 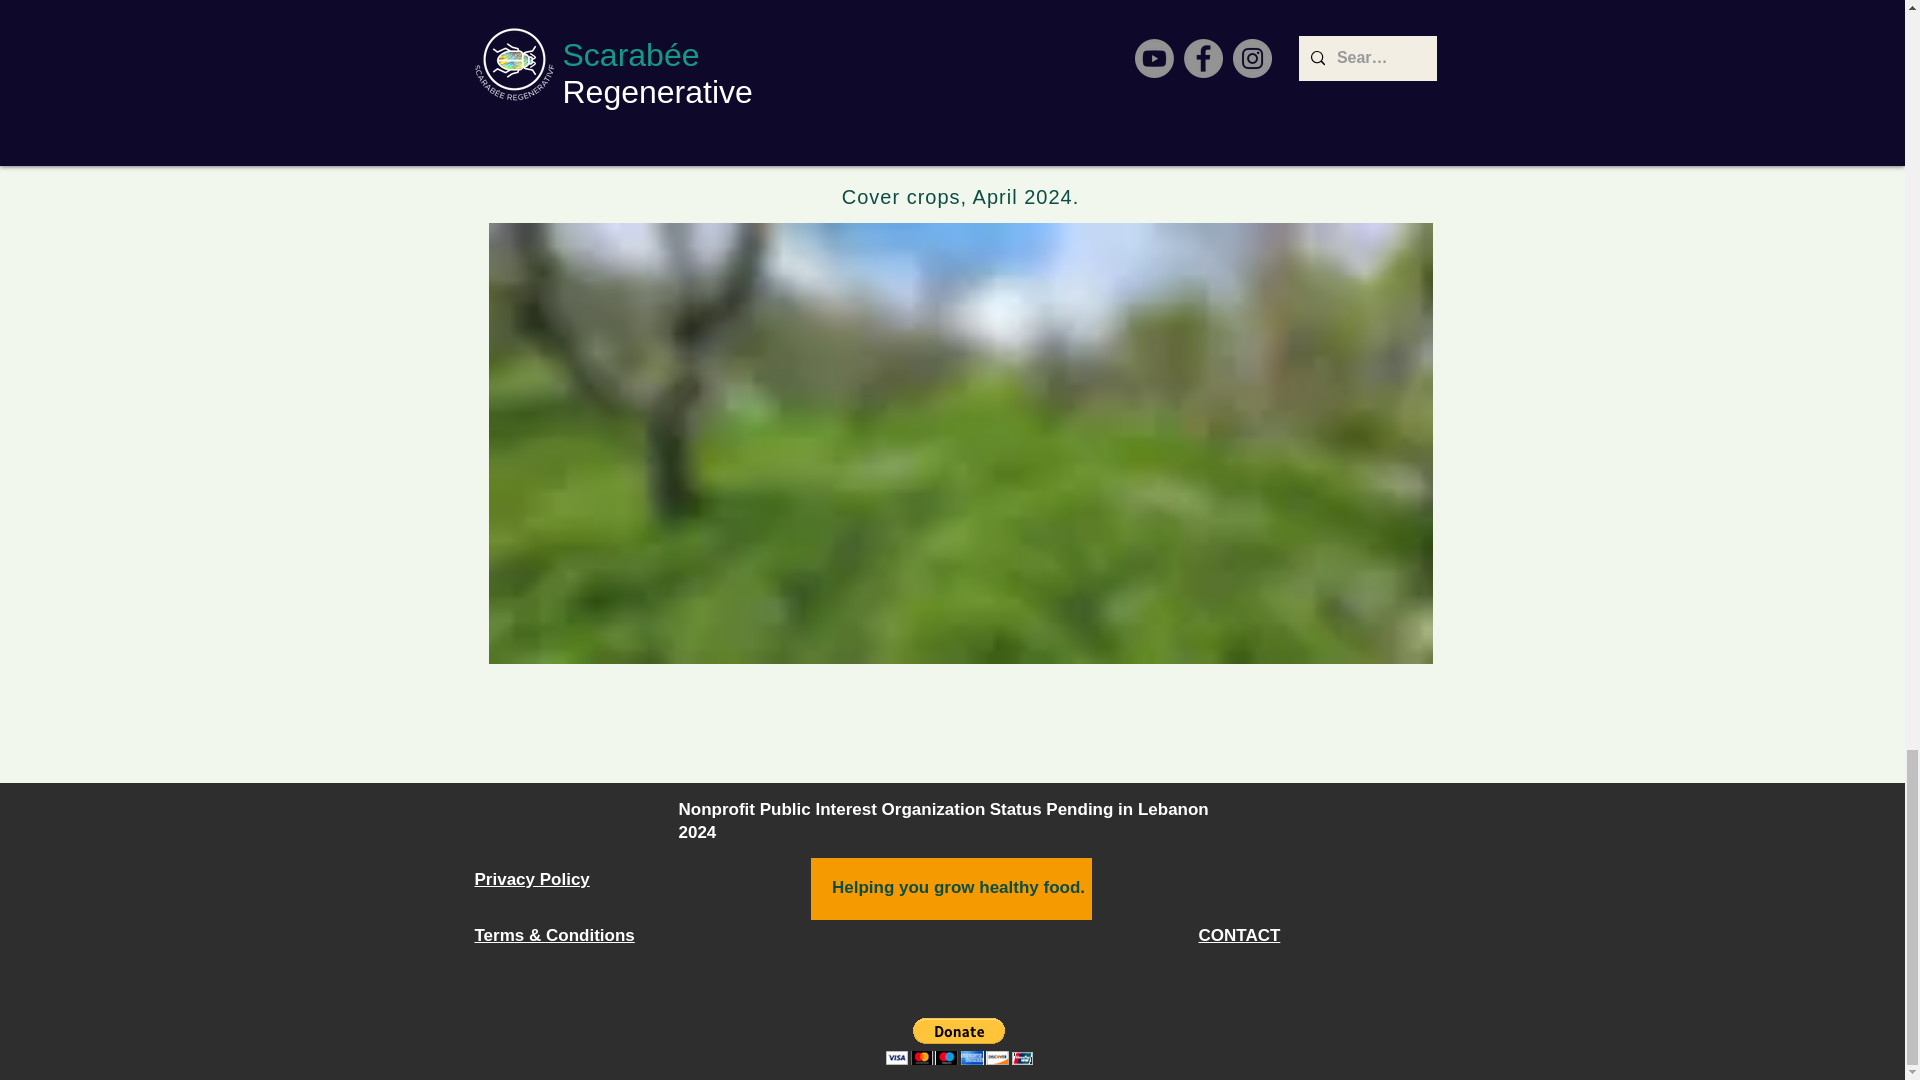 I want to click on CONTACT, so click(x=1239, y=935).